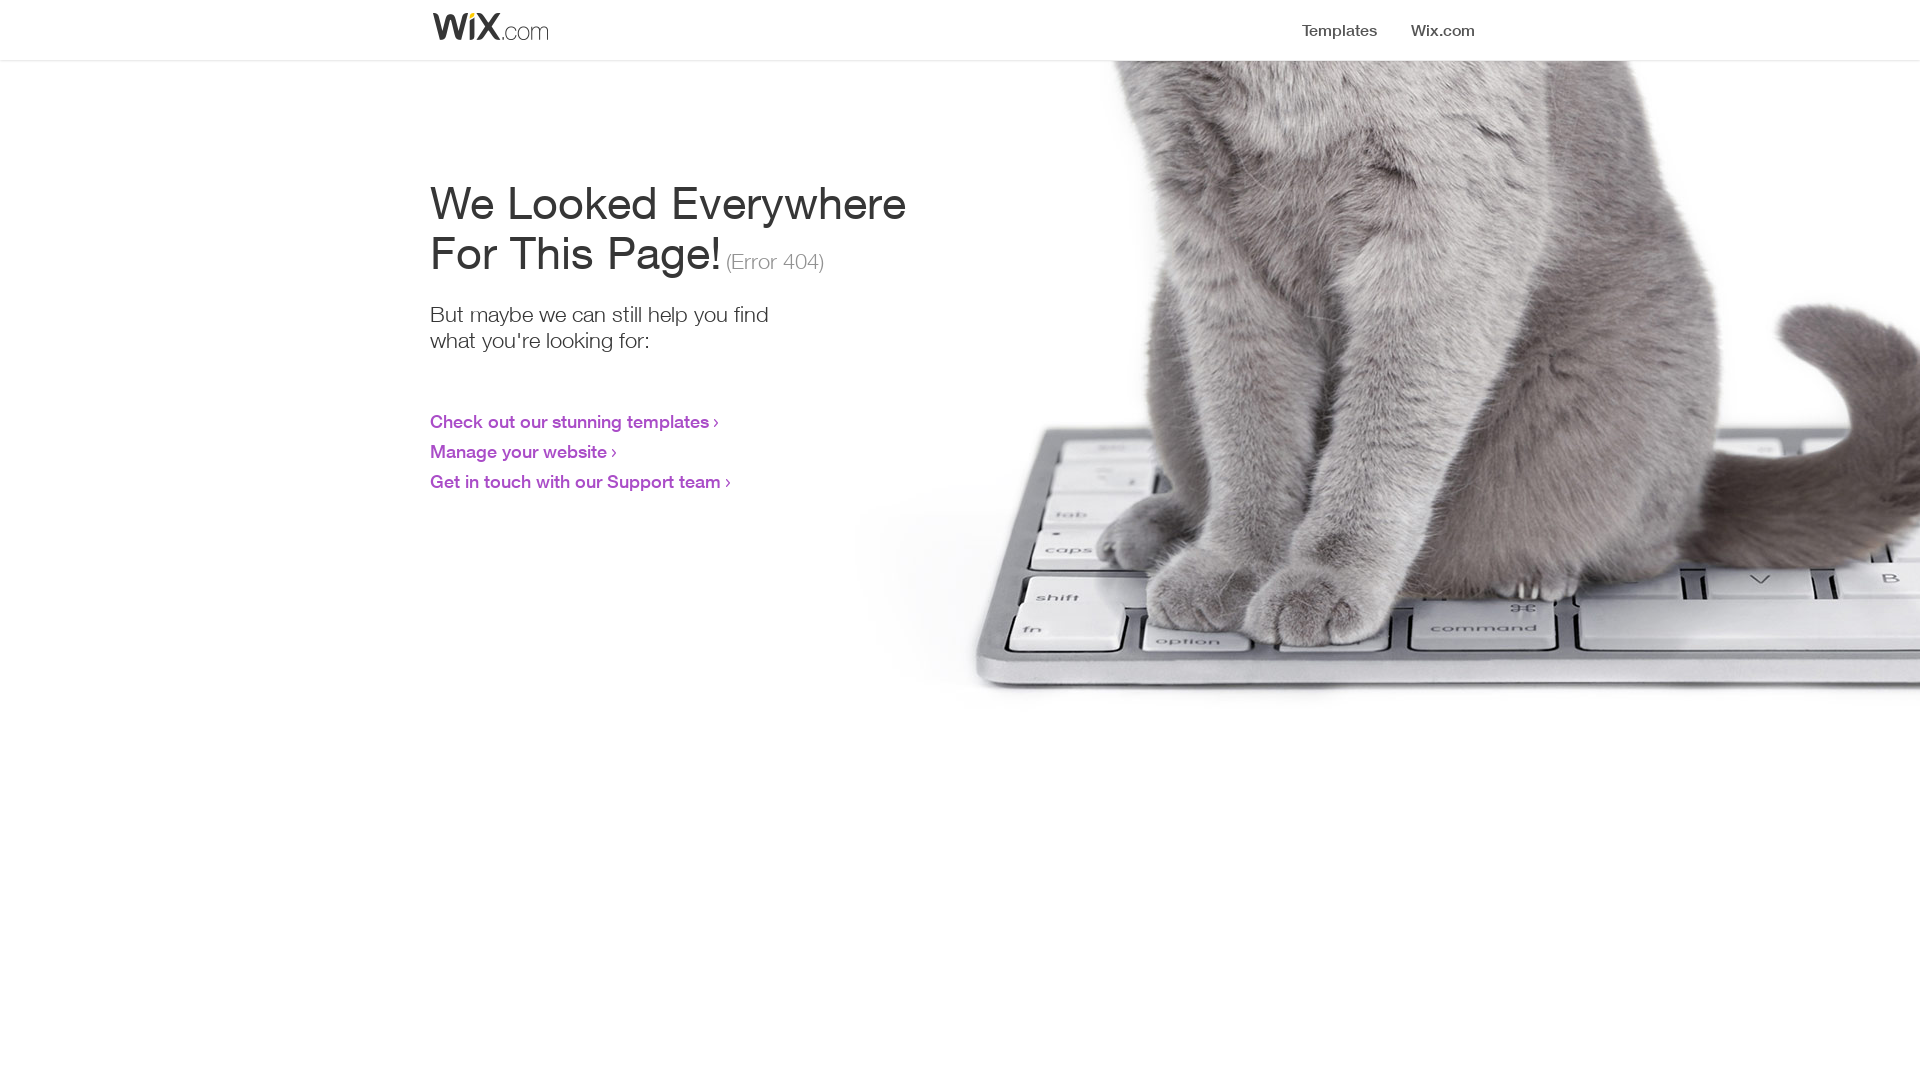 The image size is (1920, 1080). What do you see at coordinates (570, 421) in the screenshot?
I see `Check out our stunning templates` at bounding box center [570, 421].